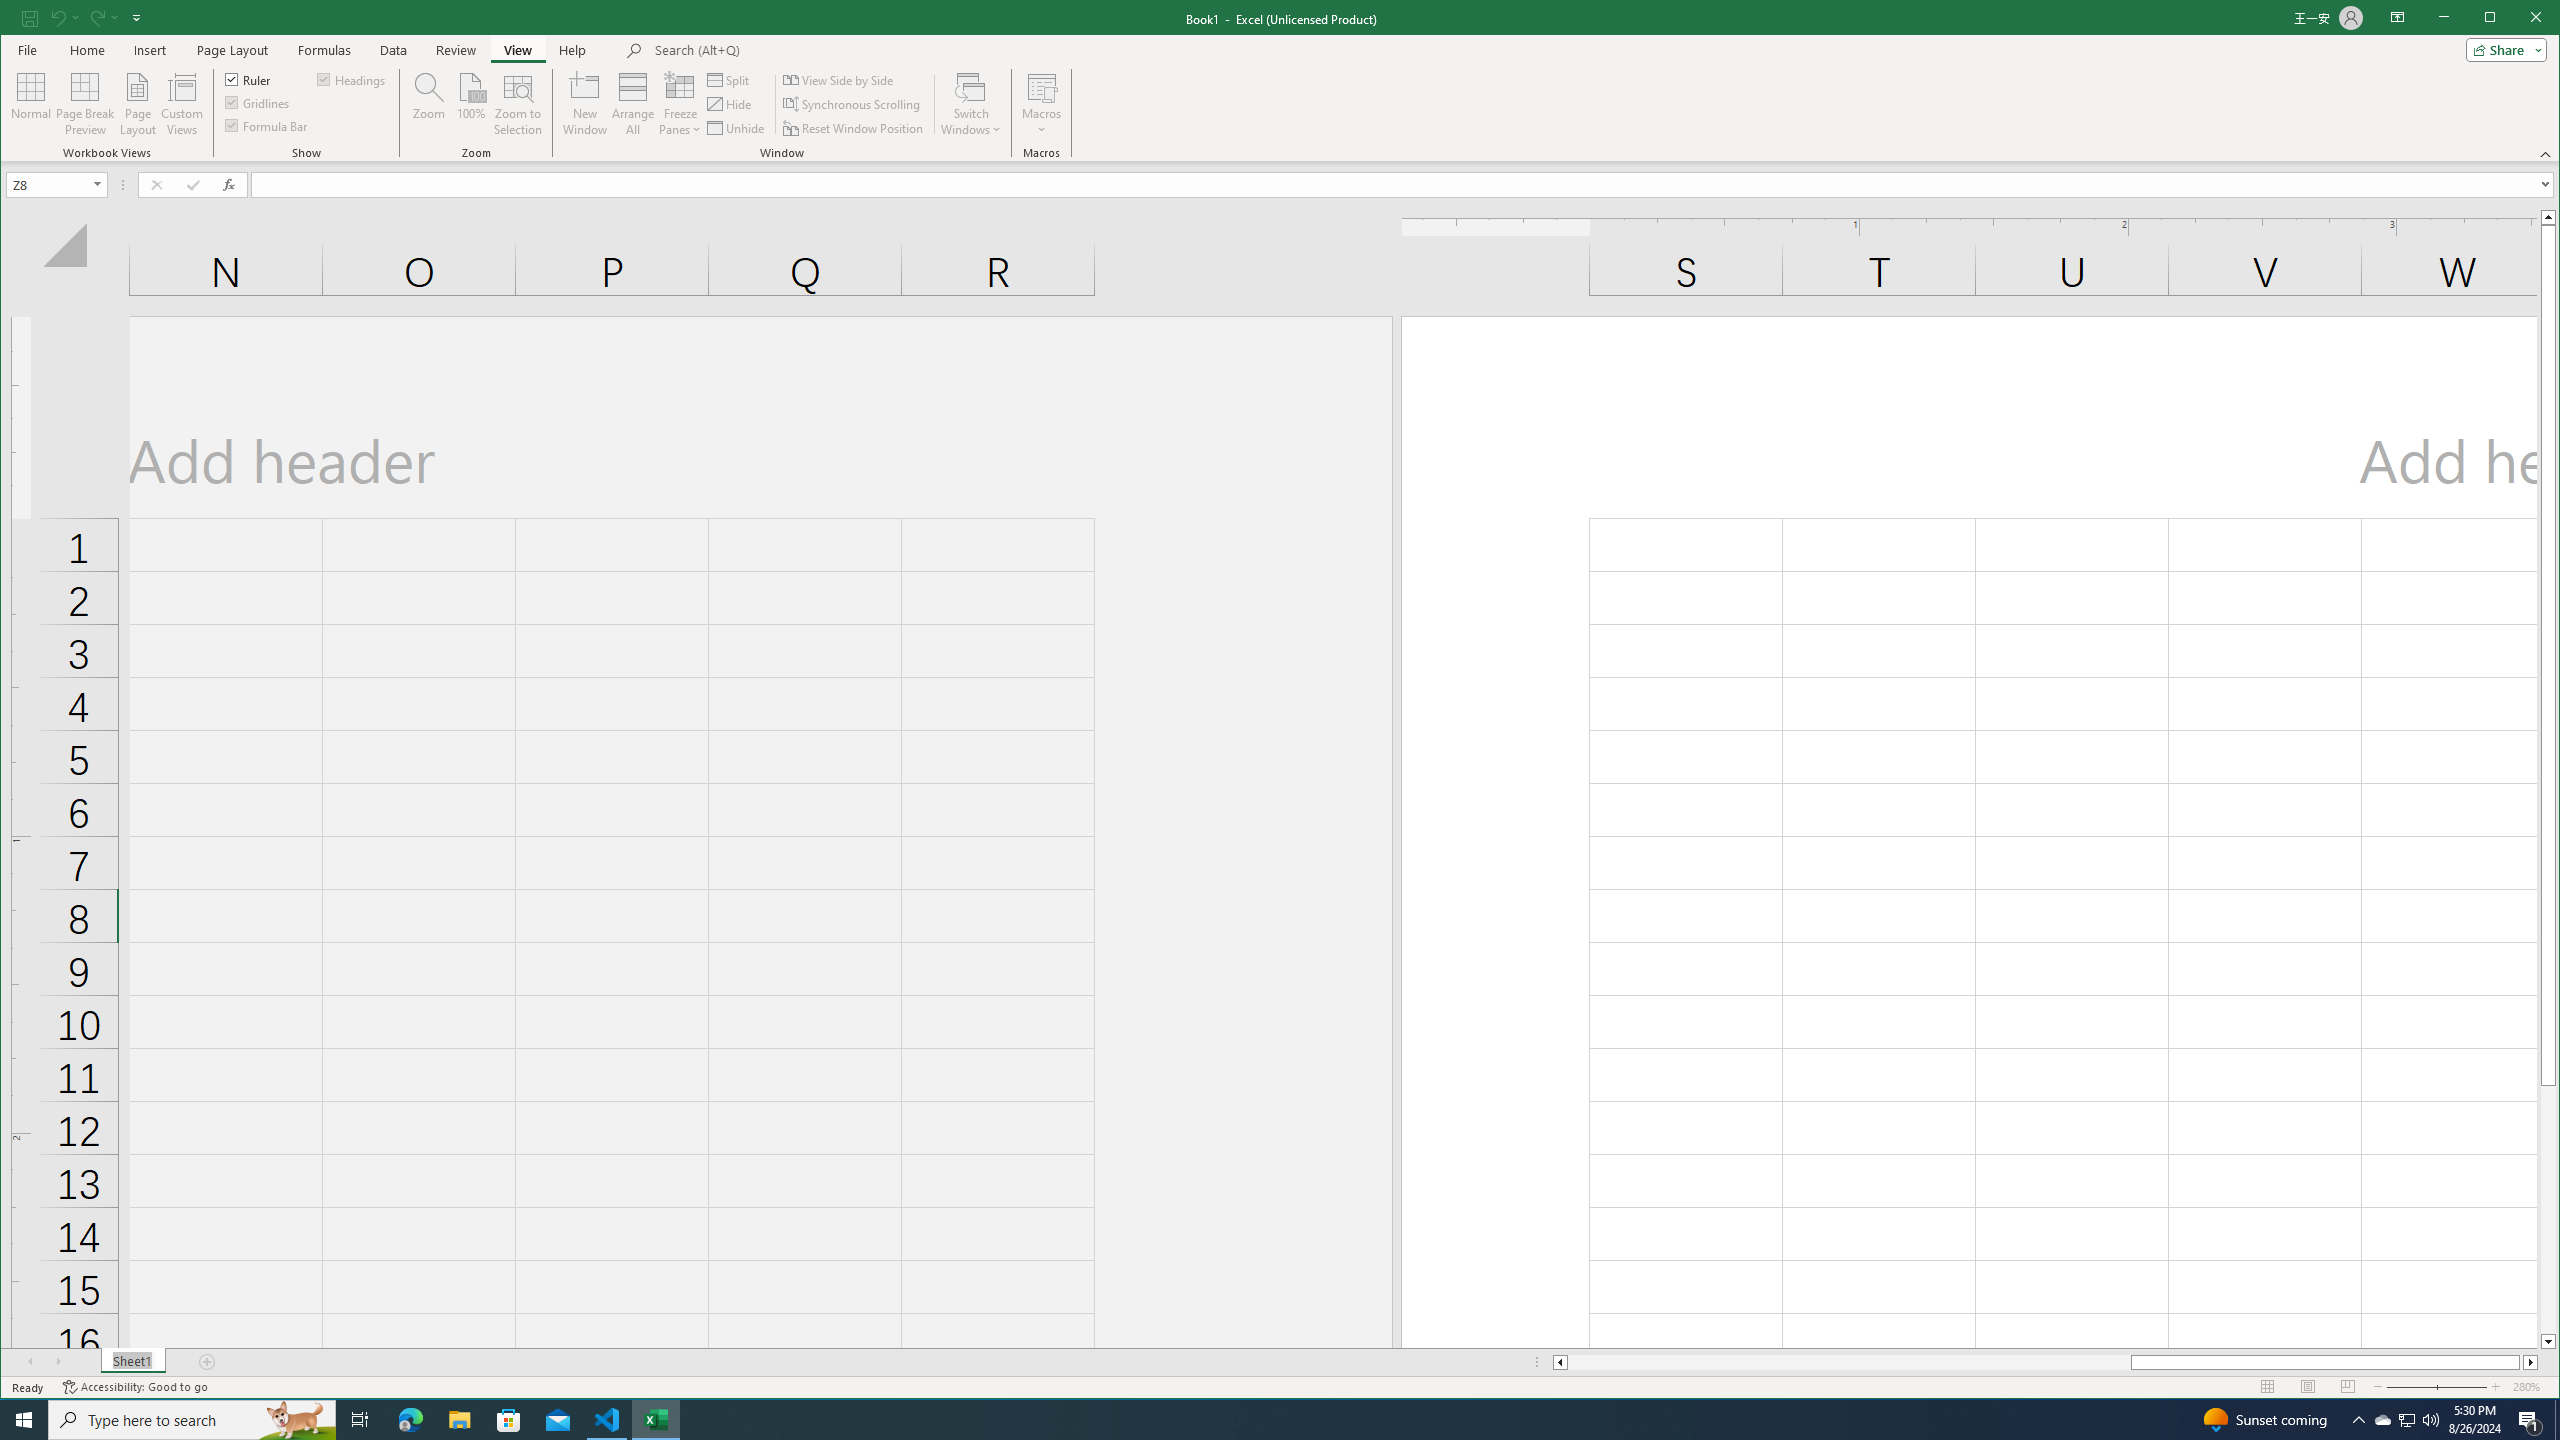 The width and height of the screenshot is (2560, 1440). Describe the element at coordinates (2530, 1420) in the screenshot. I see `Action Center, 1 new notification` at that location.